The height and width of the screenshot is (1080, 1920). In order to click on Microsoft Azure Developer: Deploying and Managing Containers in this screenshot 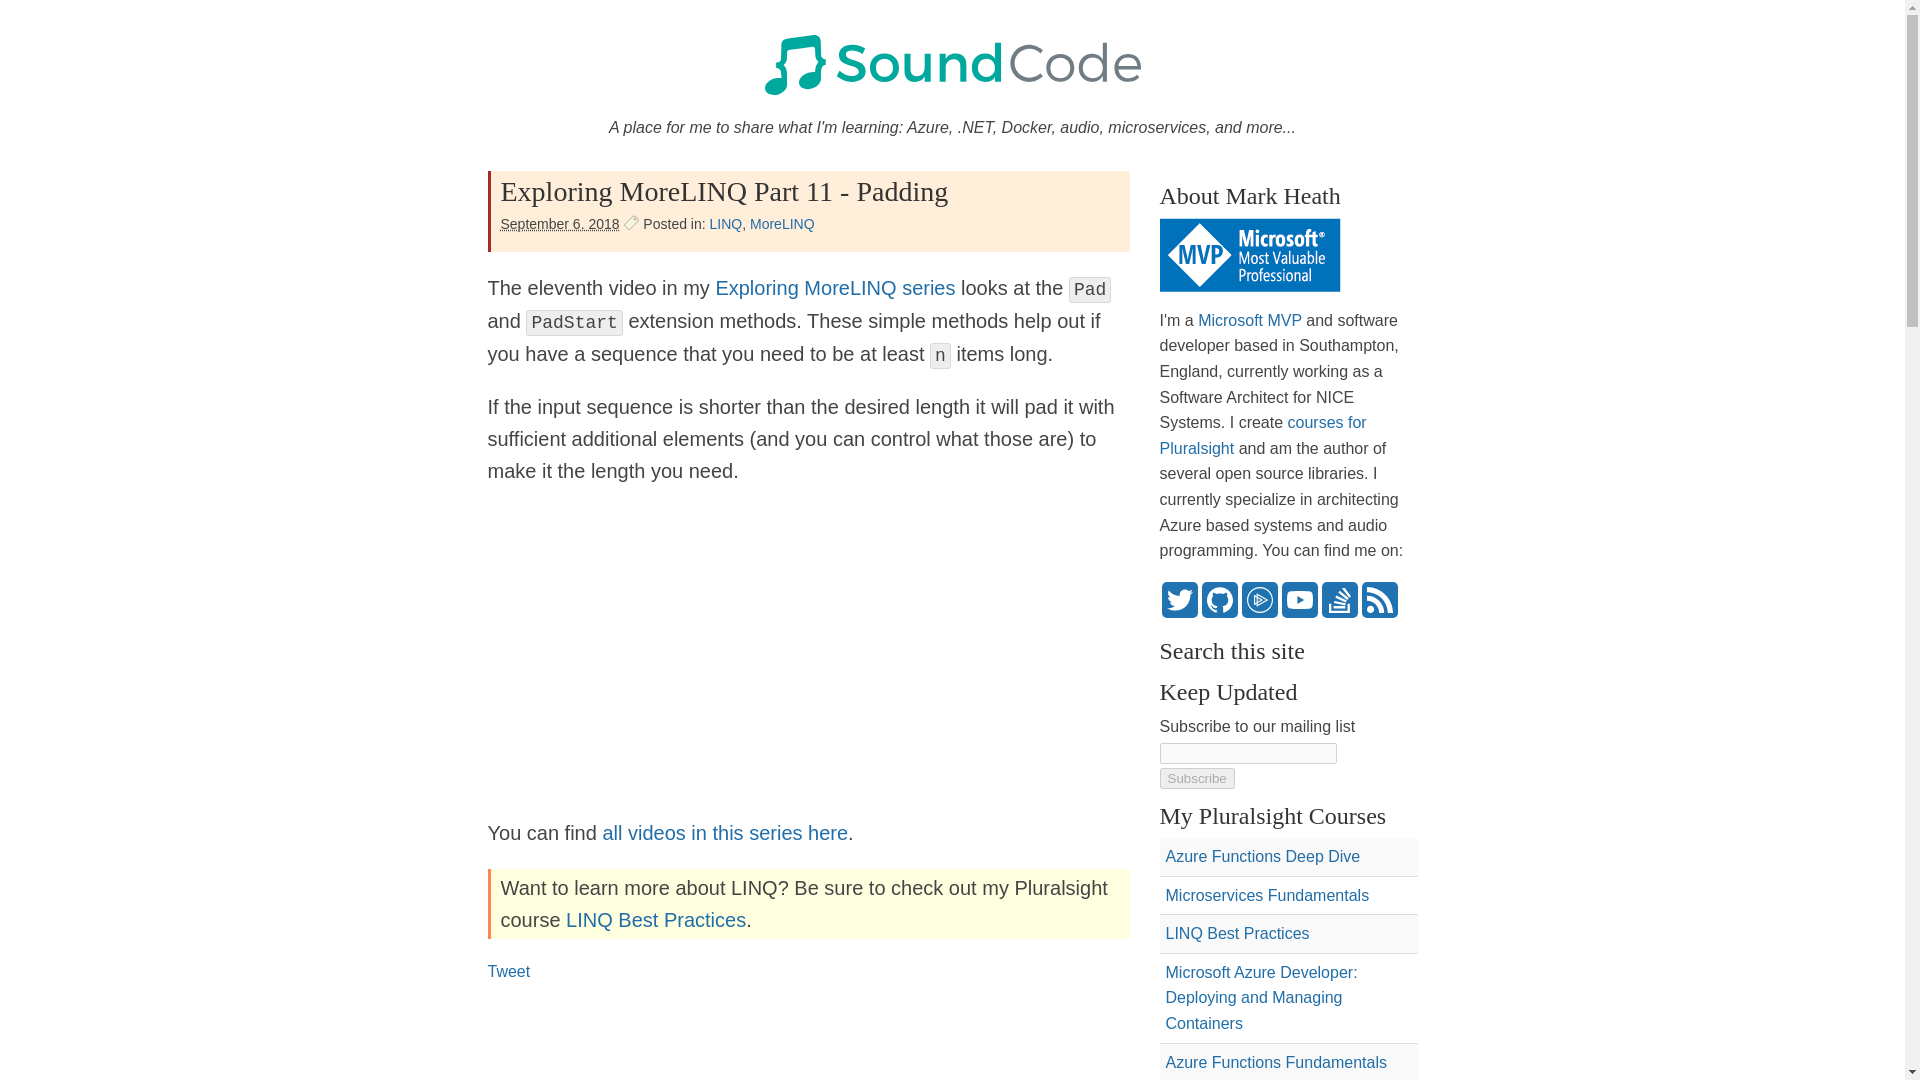, I will do `click(1261, 998)`.